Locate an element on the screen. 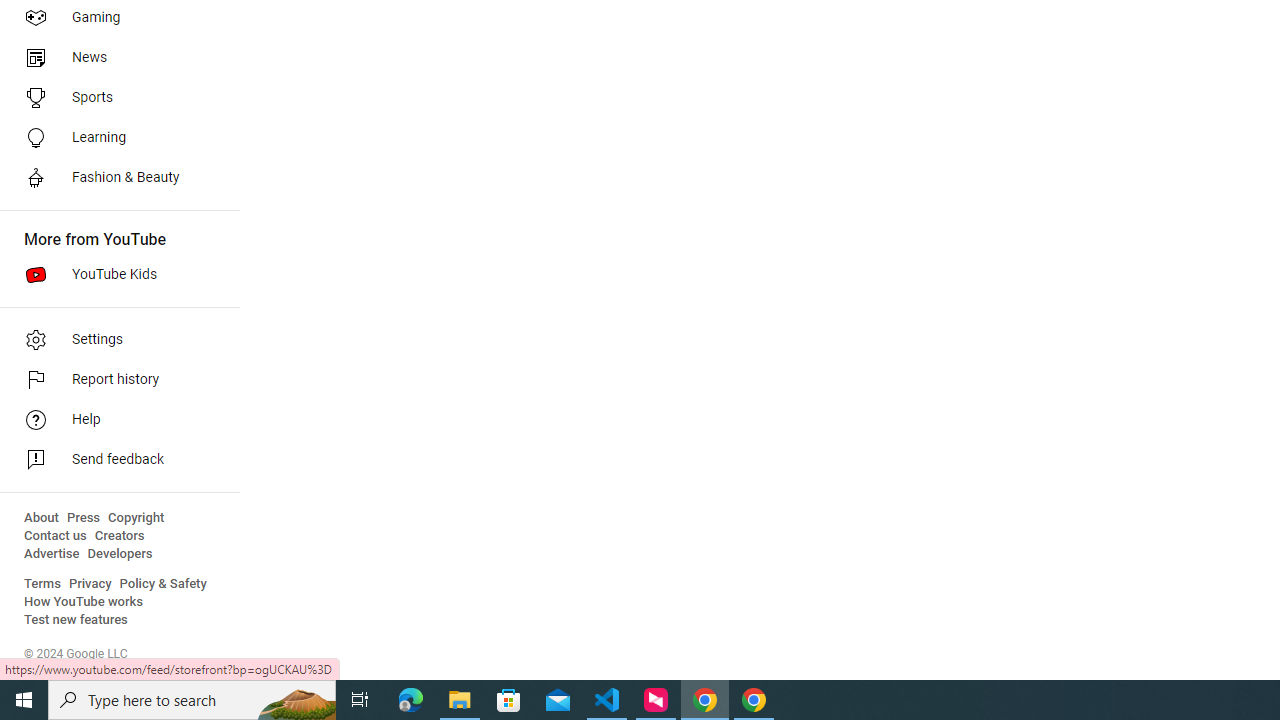 The height and width of the screenshot is (720, 1280). Contact us is located at coordinates (56, 536).